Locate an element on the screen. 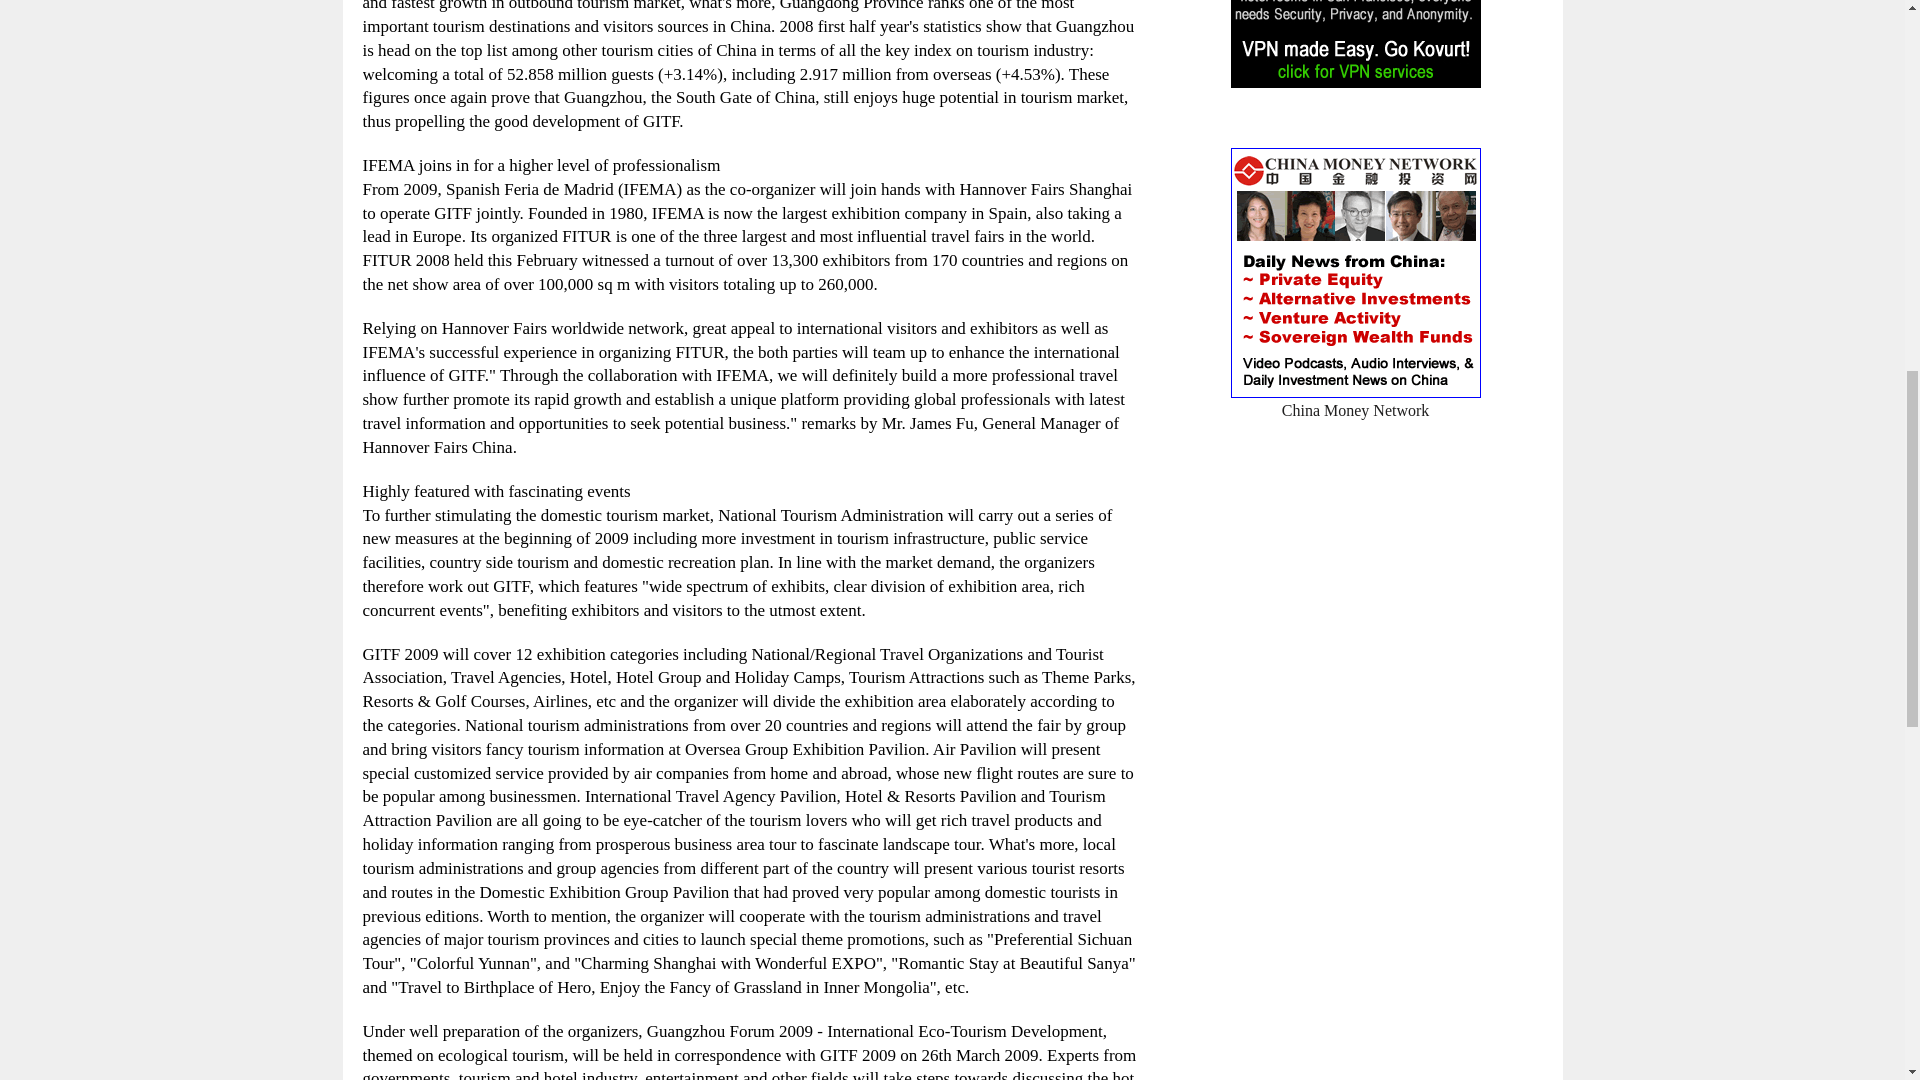  China Money Network - Finance and Investment News Daily is located at coordinates (1355, 397).